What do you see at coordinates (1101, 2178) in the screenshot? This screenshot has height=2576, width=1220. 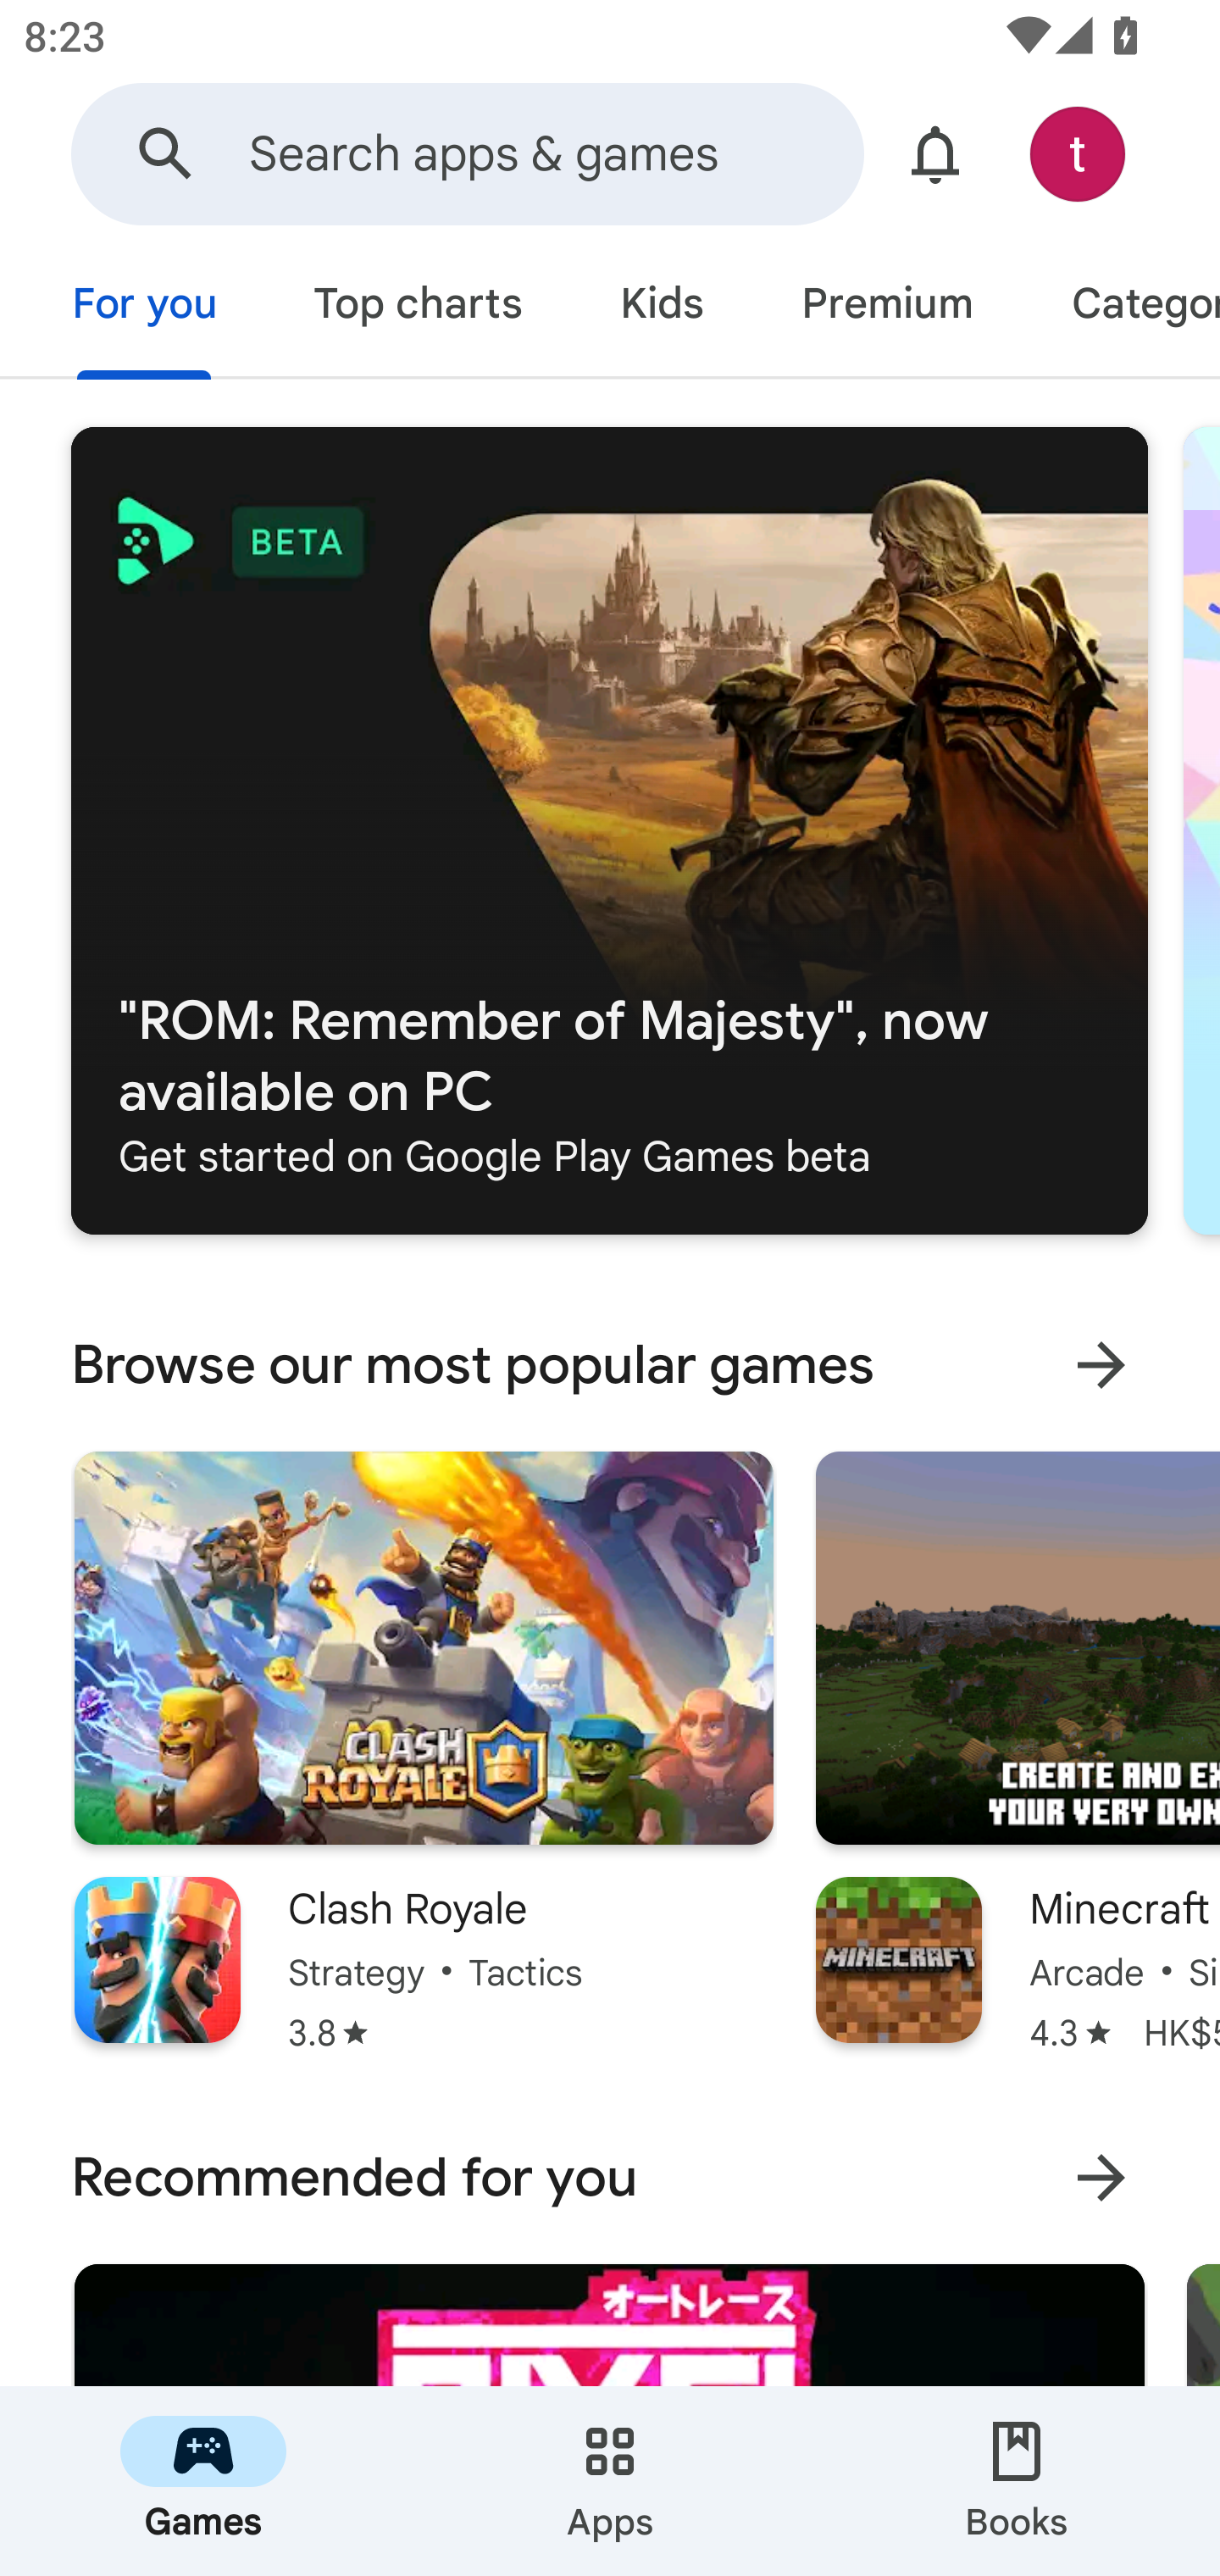 I see `More results for Recommended for you` at bounding box center [1101, 2178].